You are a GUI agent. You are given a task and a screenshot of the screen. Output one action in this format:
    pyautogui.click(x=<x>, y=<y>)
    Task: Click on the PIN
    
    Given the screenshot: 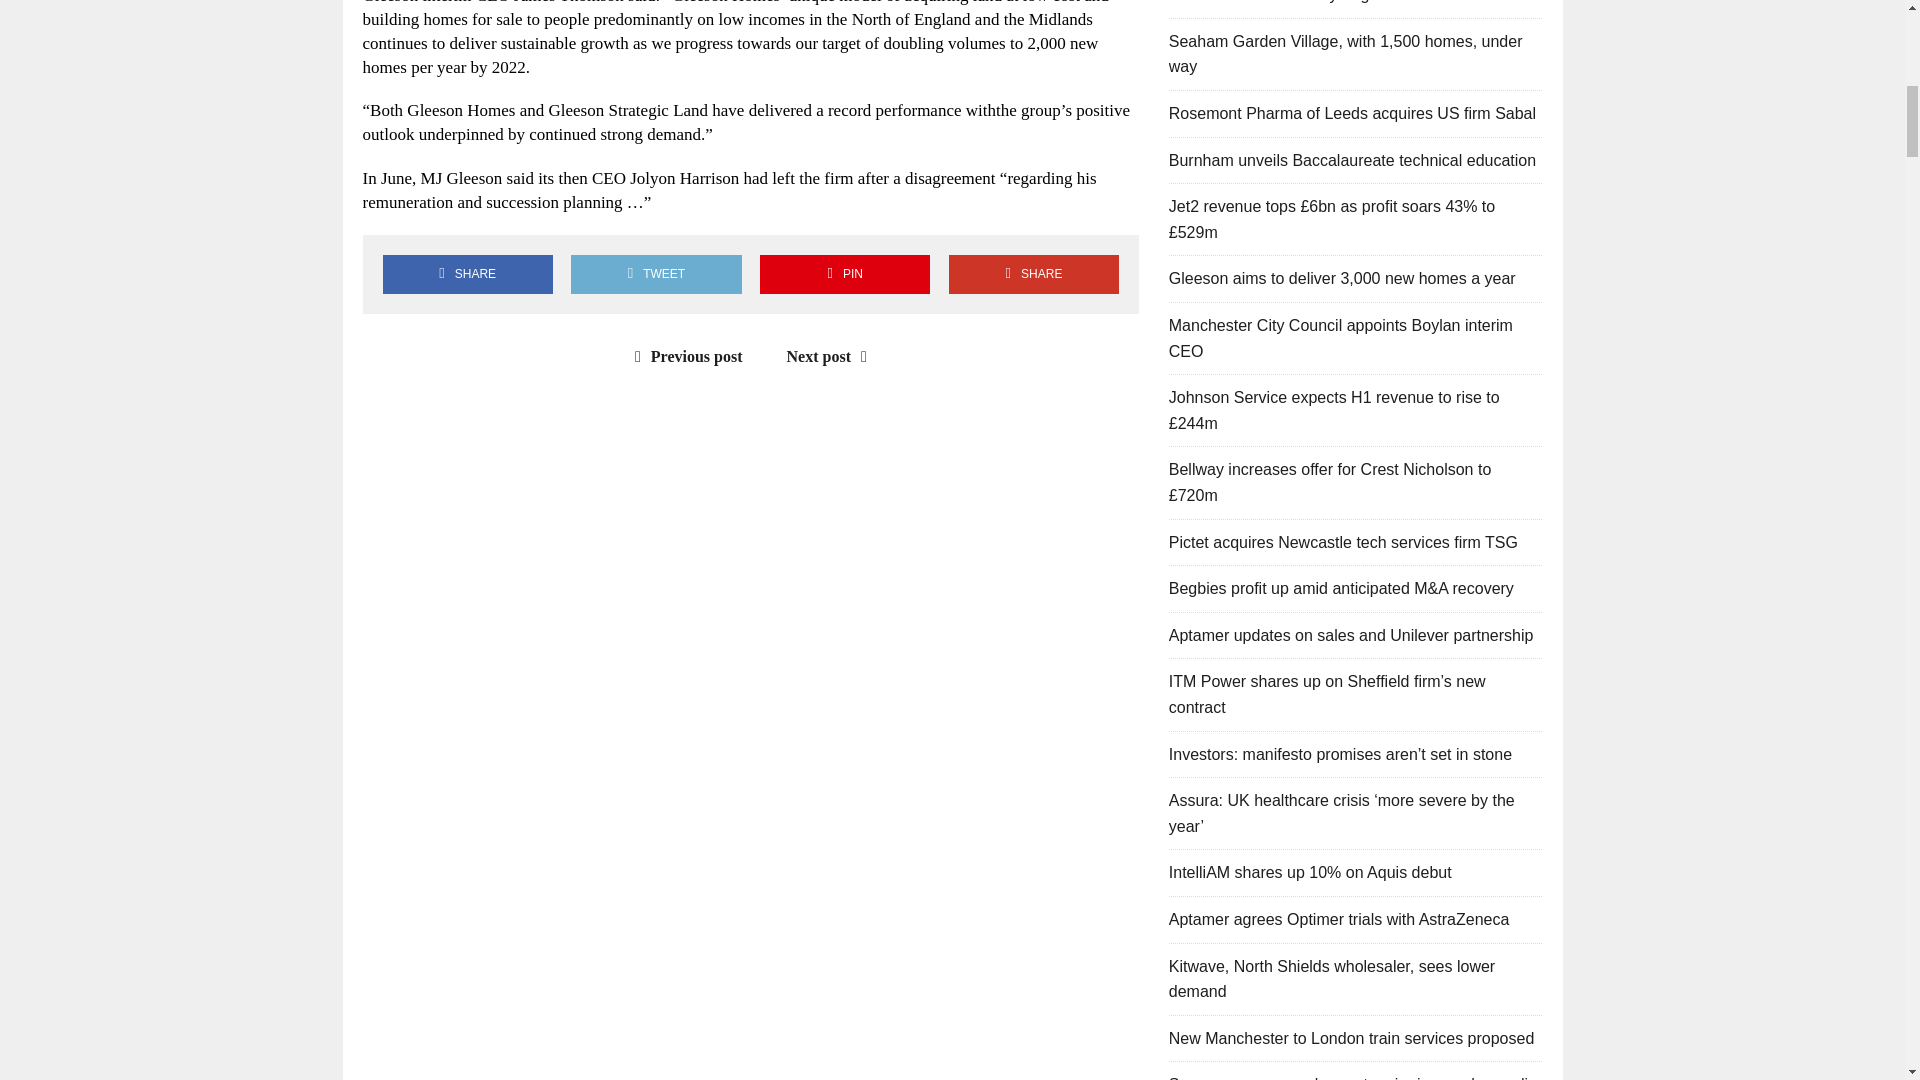 What is the action you would take?
    pyautogui.click(x=844, y=274)
    